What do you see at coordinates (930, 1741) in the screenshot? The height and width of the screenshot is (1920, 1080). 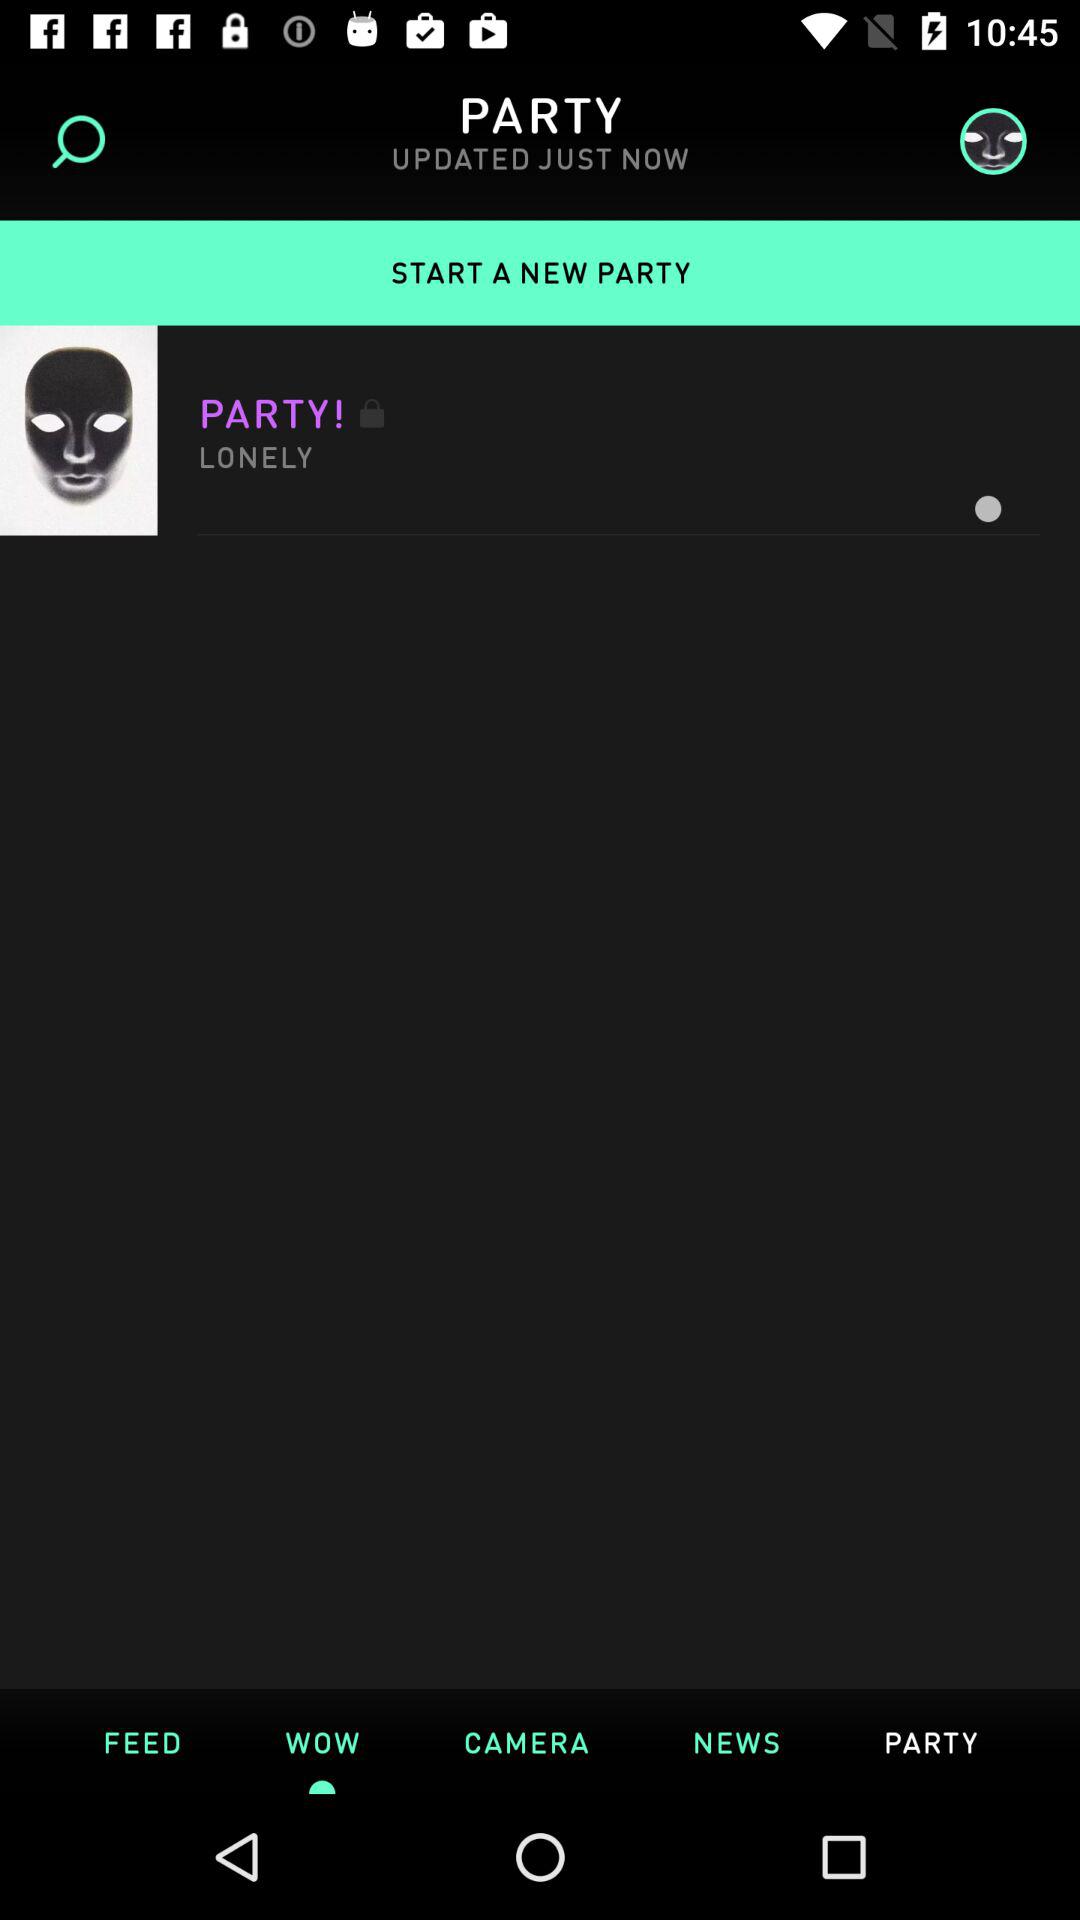 I see `click on the text which is right side of news` at bounding box center [930, 1741].